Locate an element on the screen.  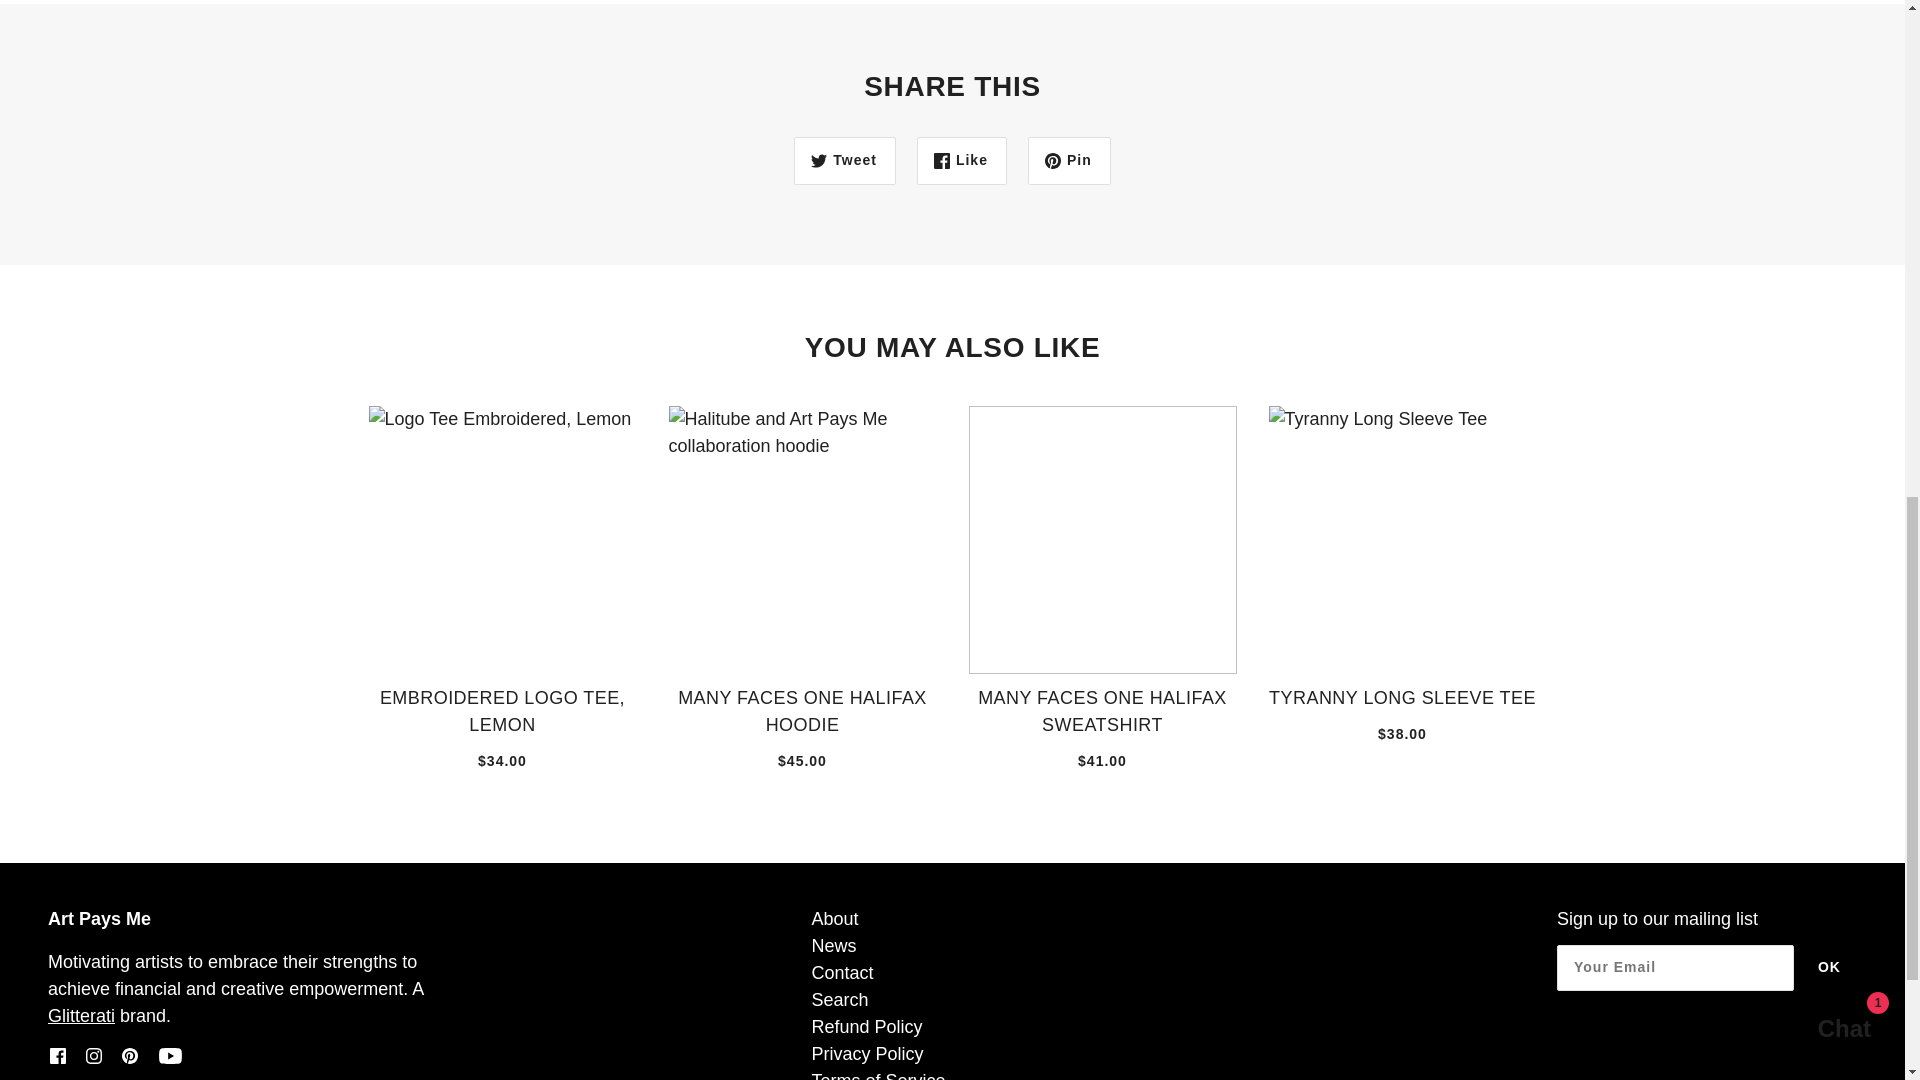
Glitterati Communications website is located at coordinates (82, 1016).